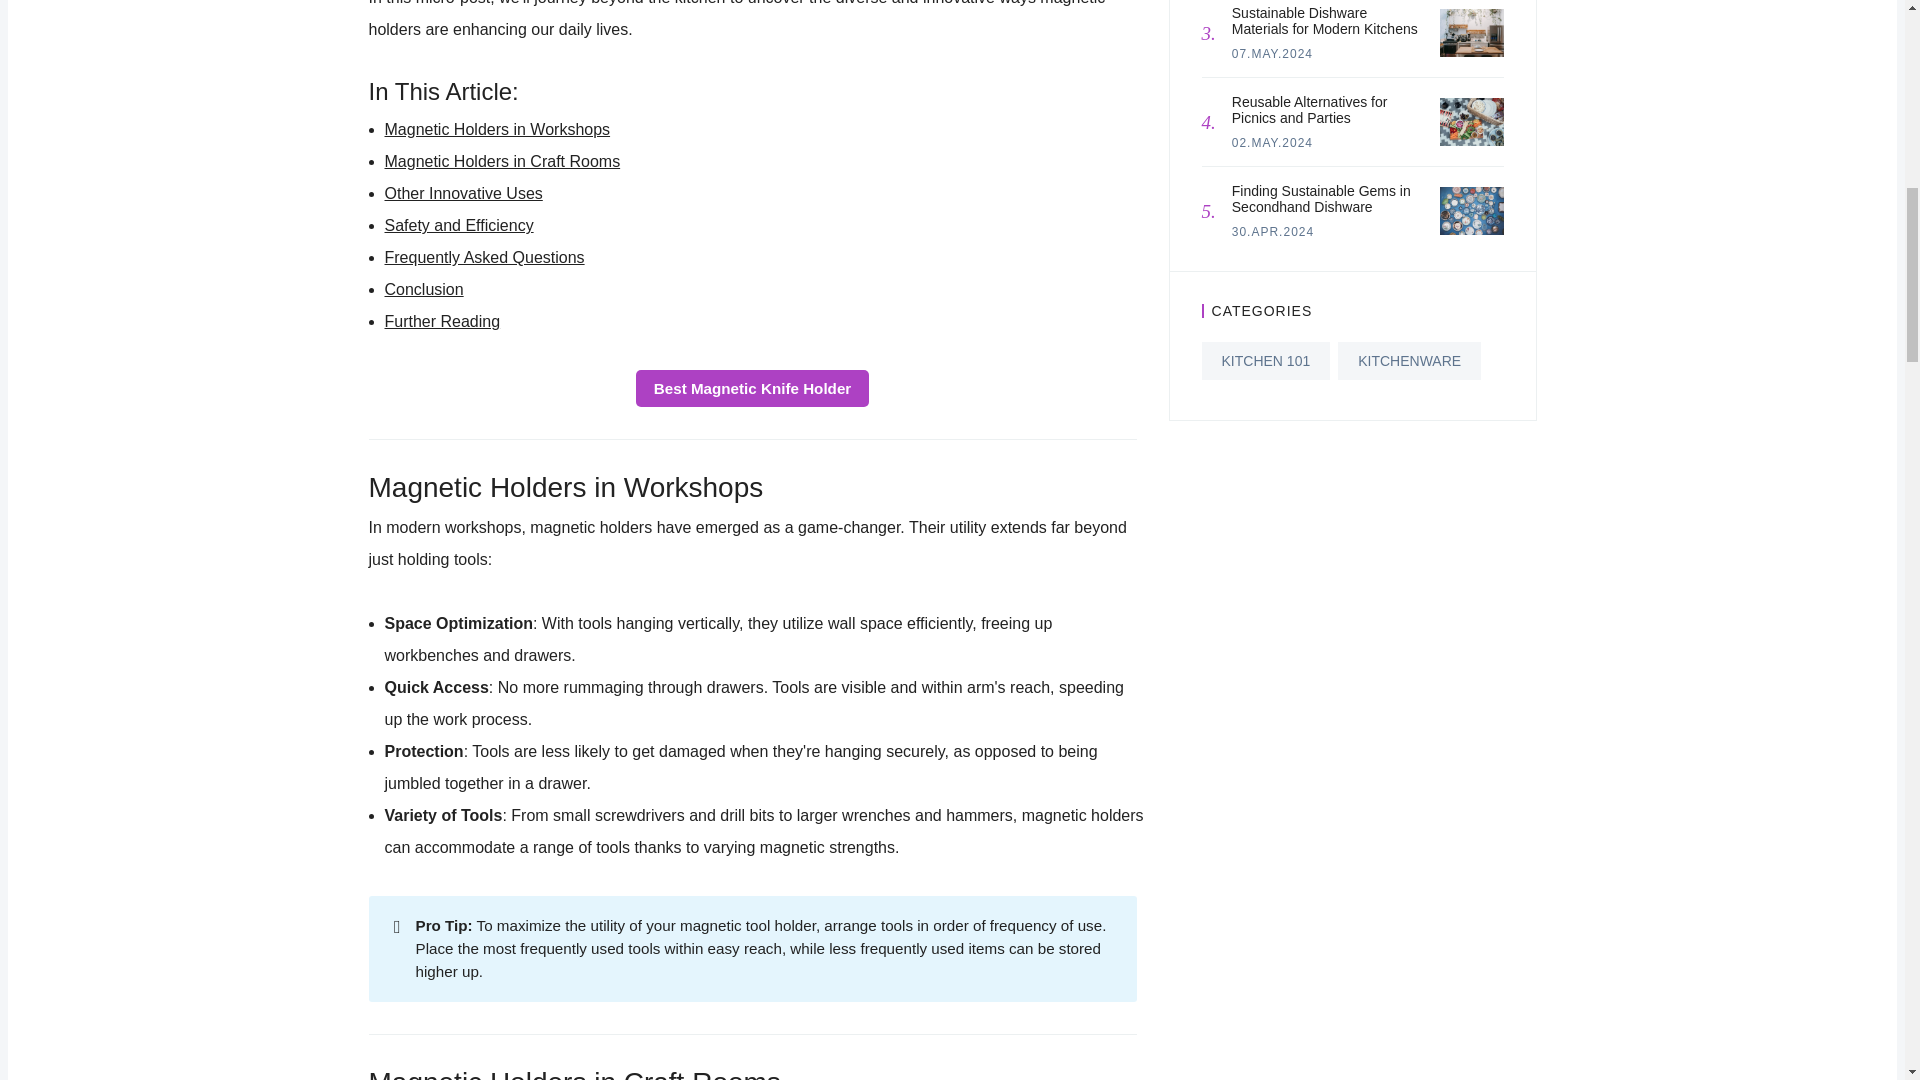  Describe the element at coordinates (1472, 210) in the screenshot. I see `Finding Sustainable Gems in Secondhand Dishware` at that location.